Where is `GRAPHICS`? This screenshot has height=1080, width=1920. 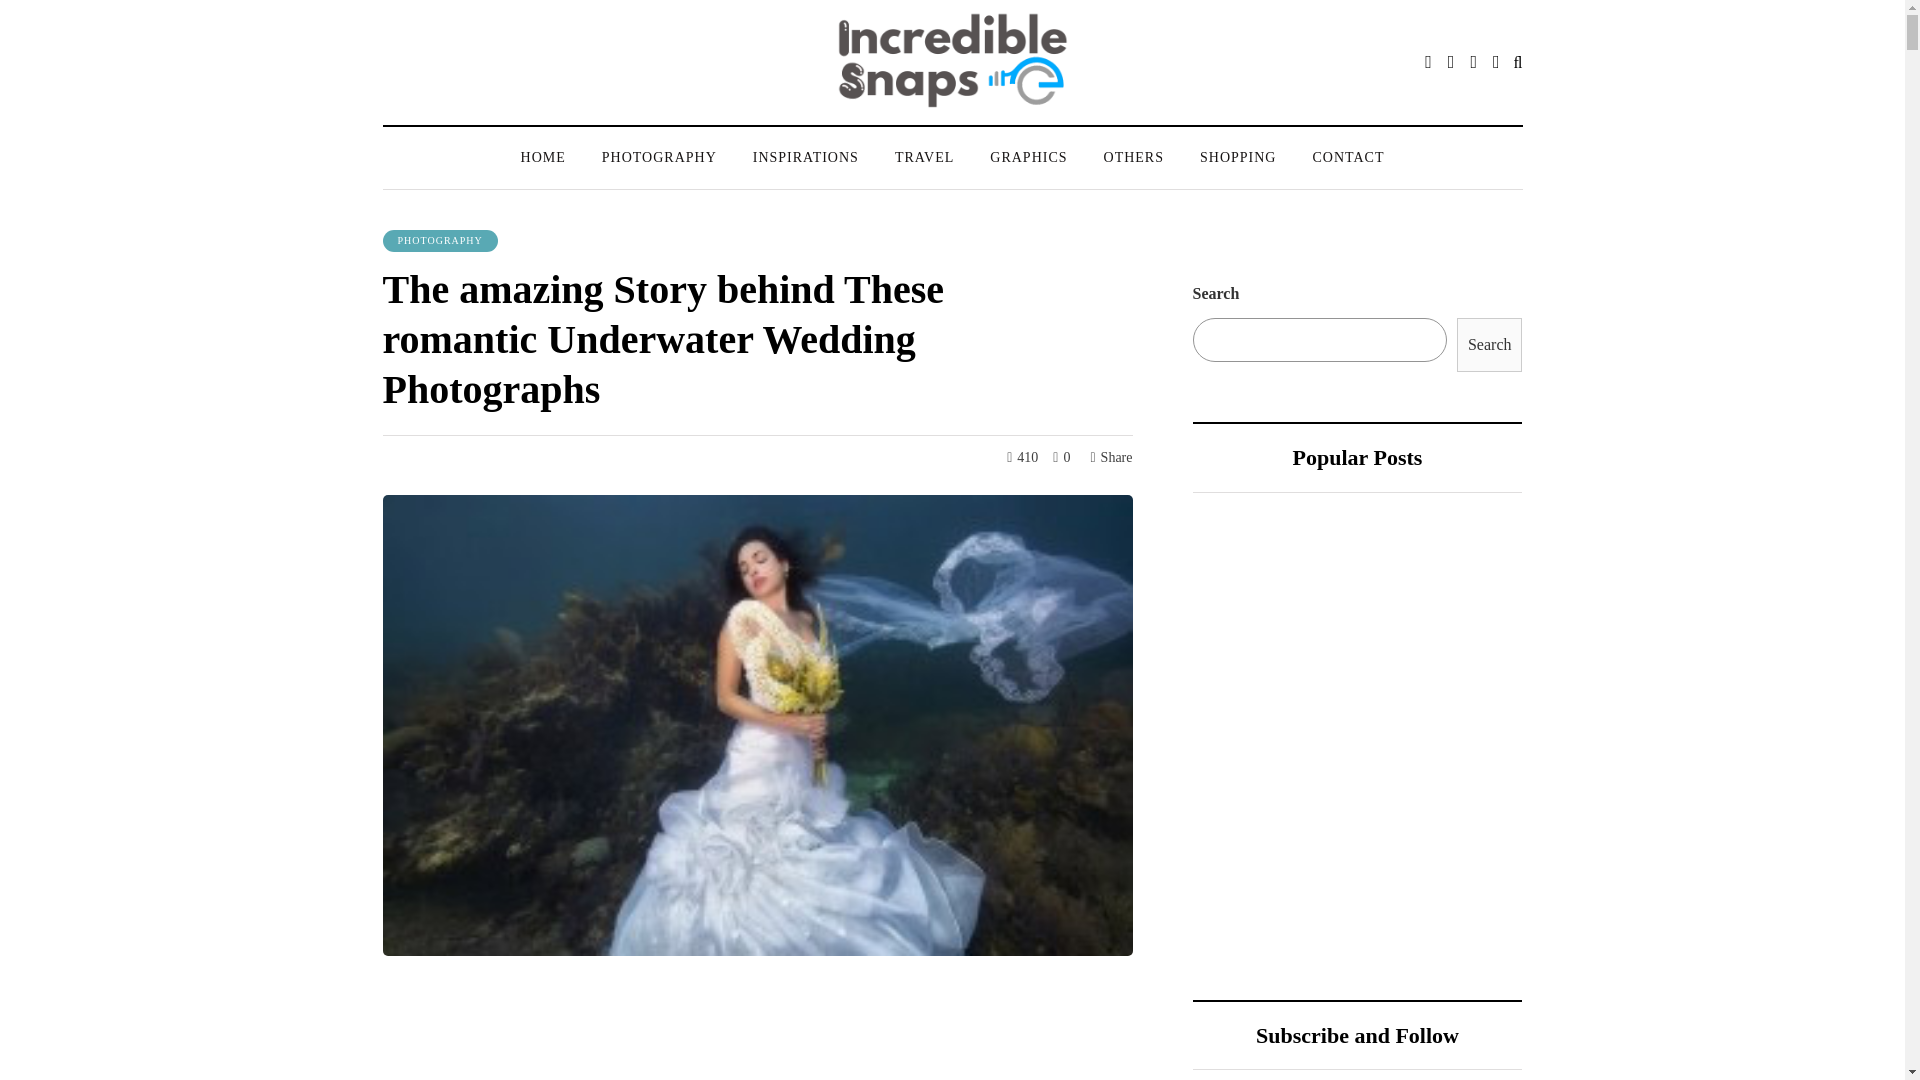
GRAPHICS is located at coordinates (1028, 157).